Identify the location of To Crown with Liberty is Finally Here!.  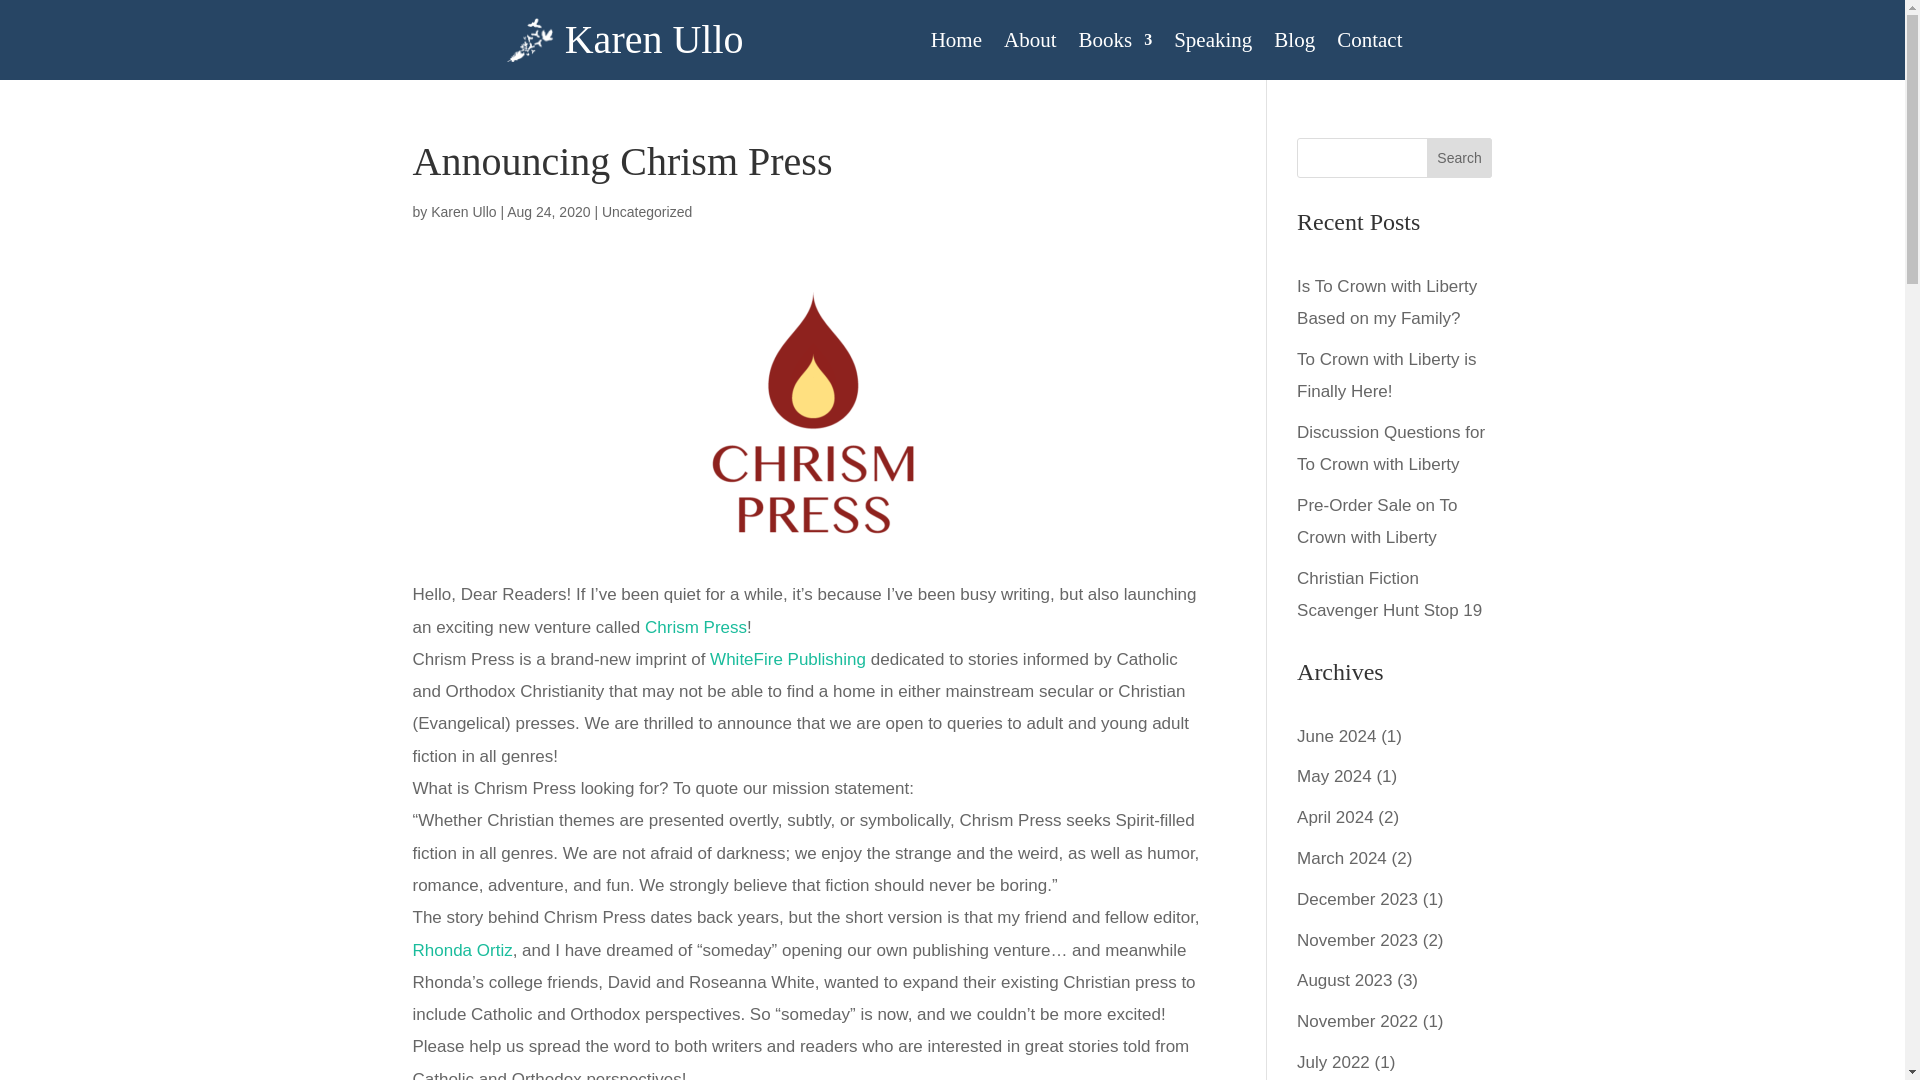
(1386, 374).